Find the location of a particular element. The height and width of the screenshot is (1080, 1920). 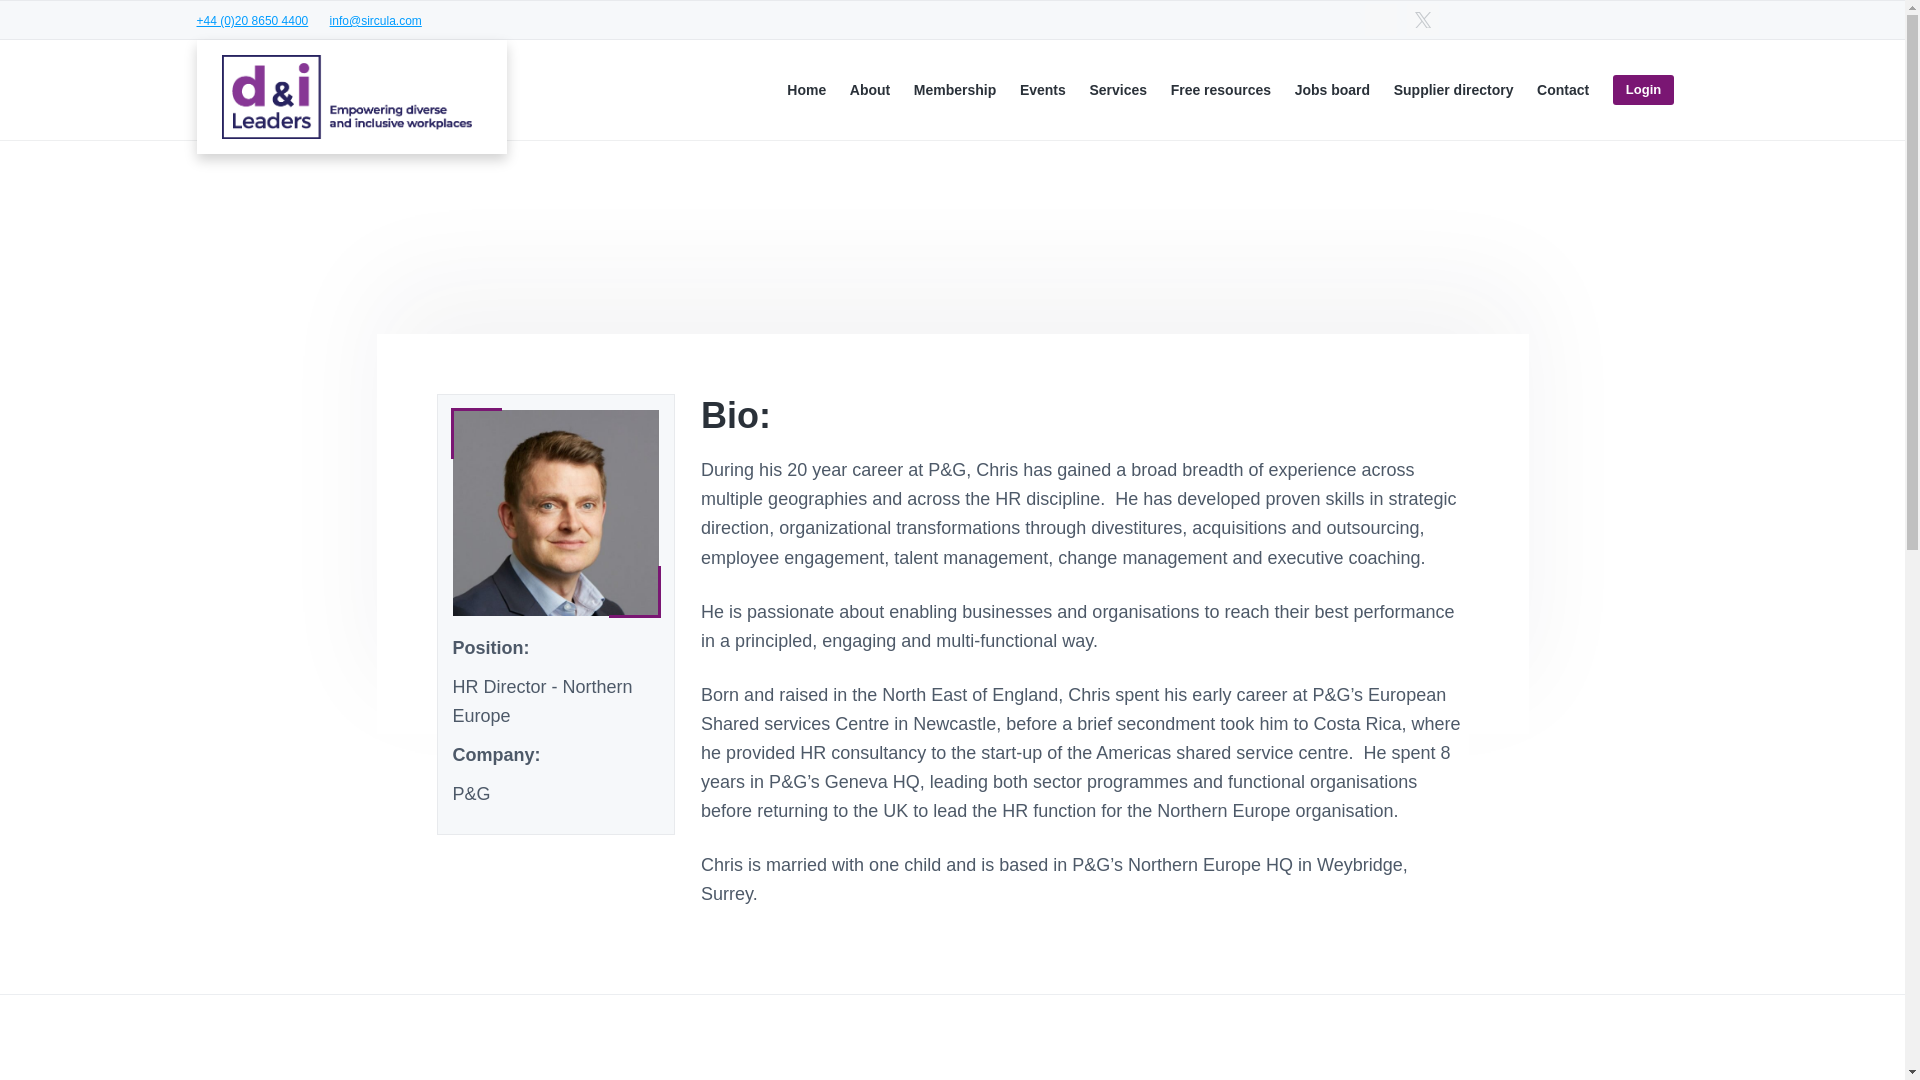

Chris Young photo is located at coordinates (554, 512).